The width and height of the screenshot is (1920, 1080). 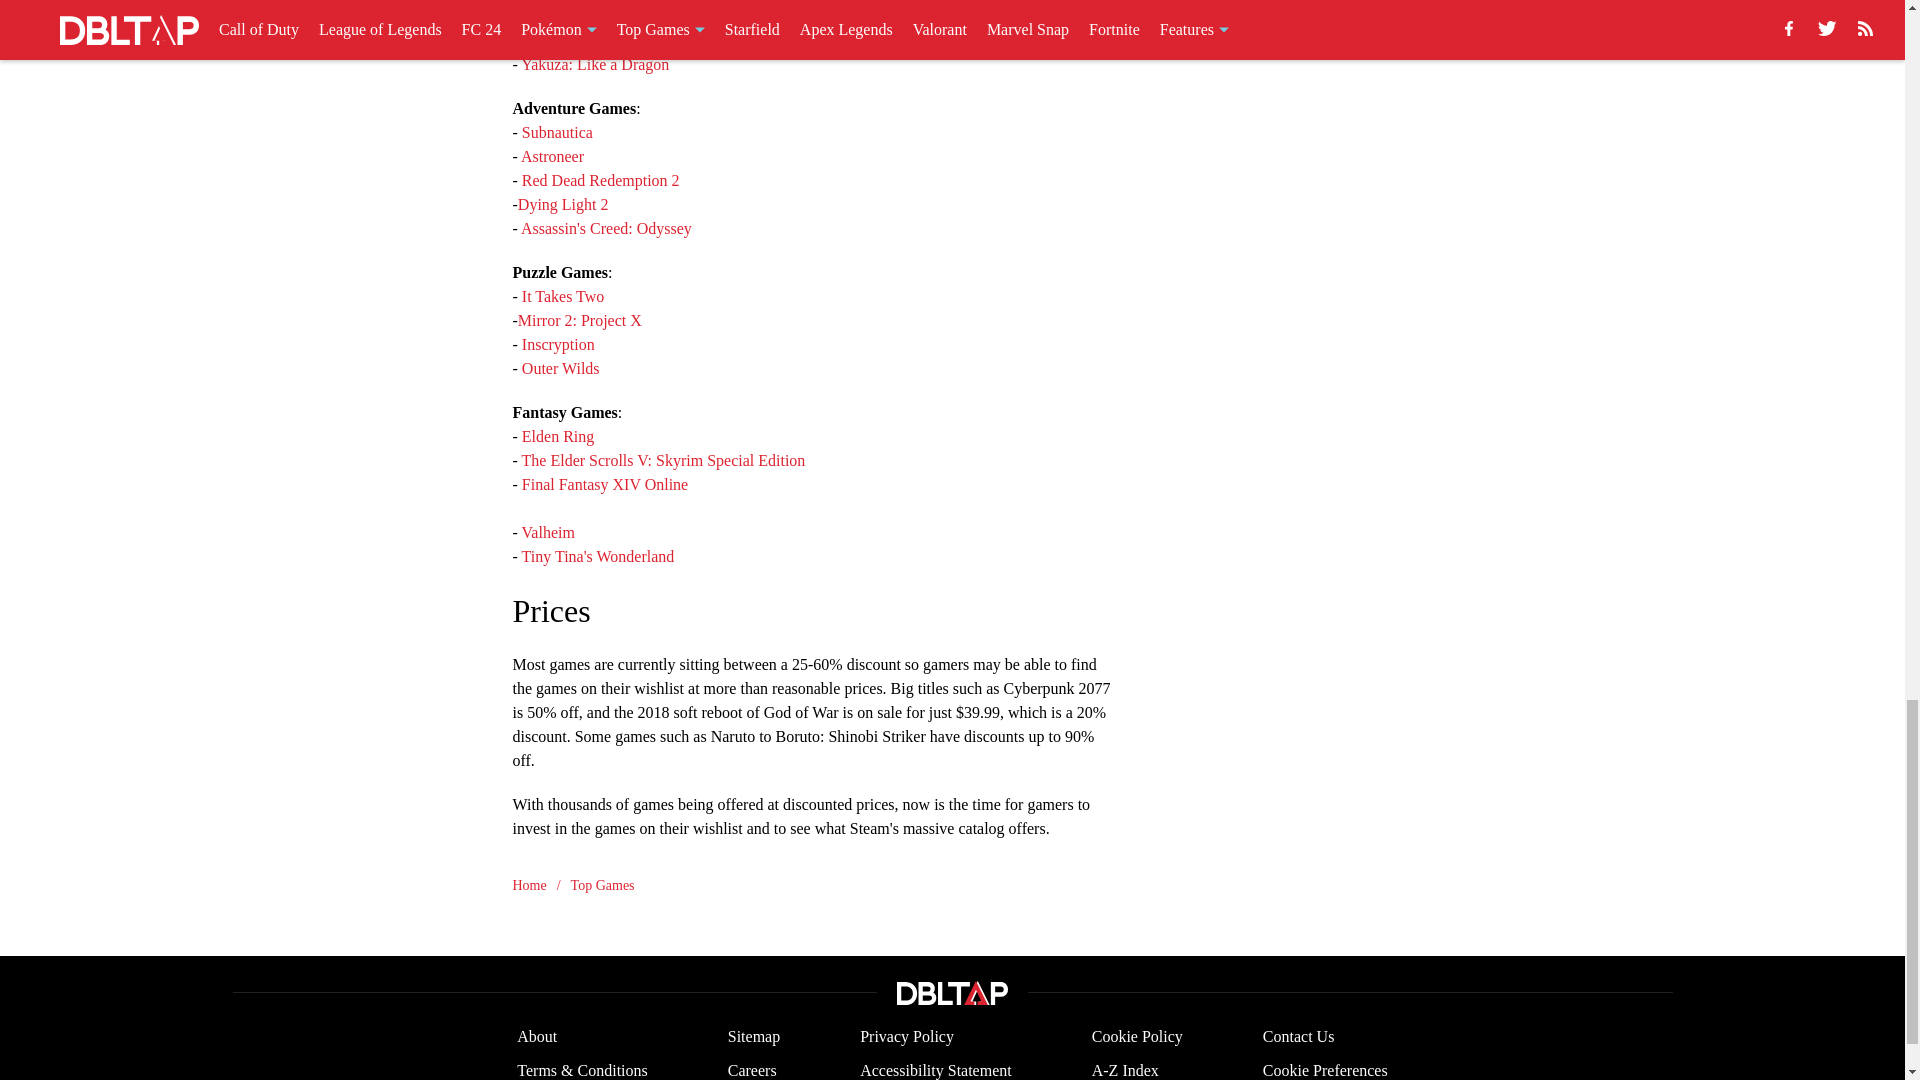 What do you see at coordinates (576, 39) in the screenshot?
I see `The Outerworlds` at bounding box center [576, 39].